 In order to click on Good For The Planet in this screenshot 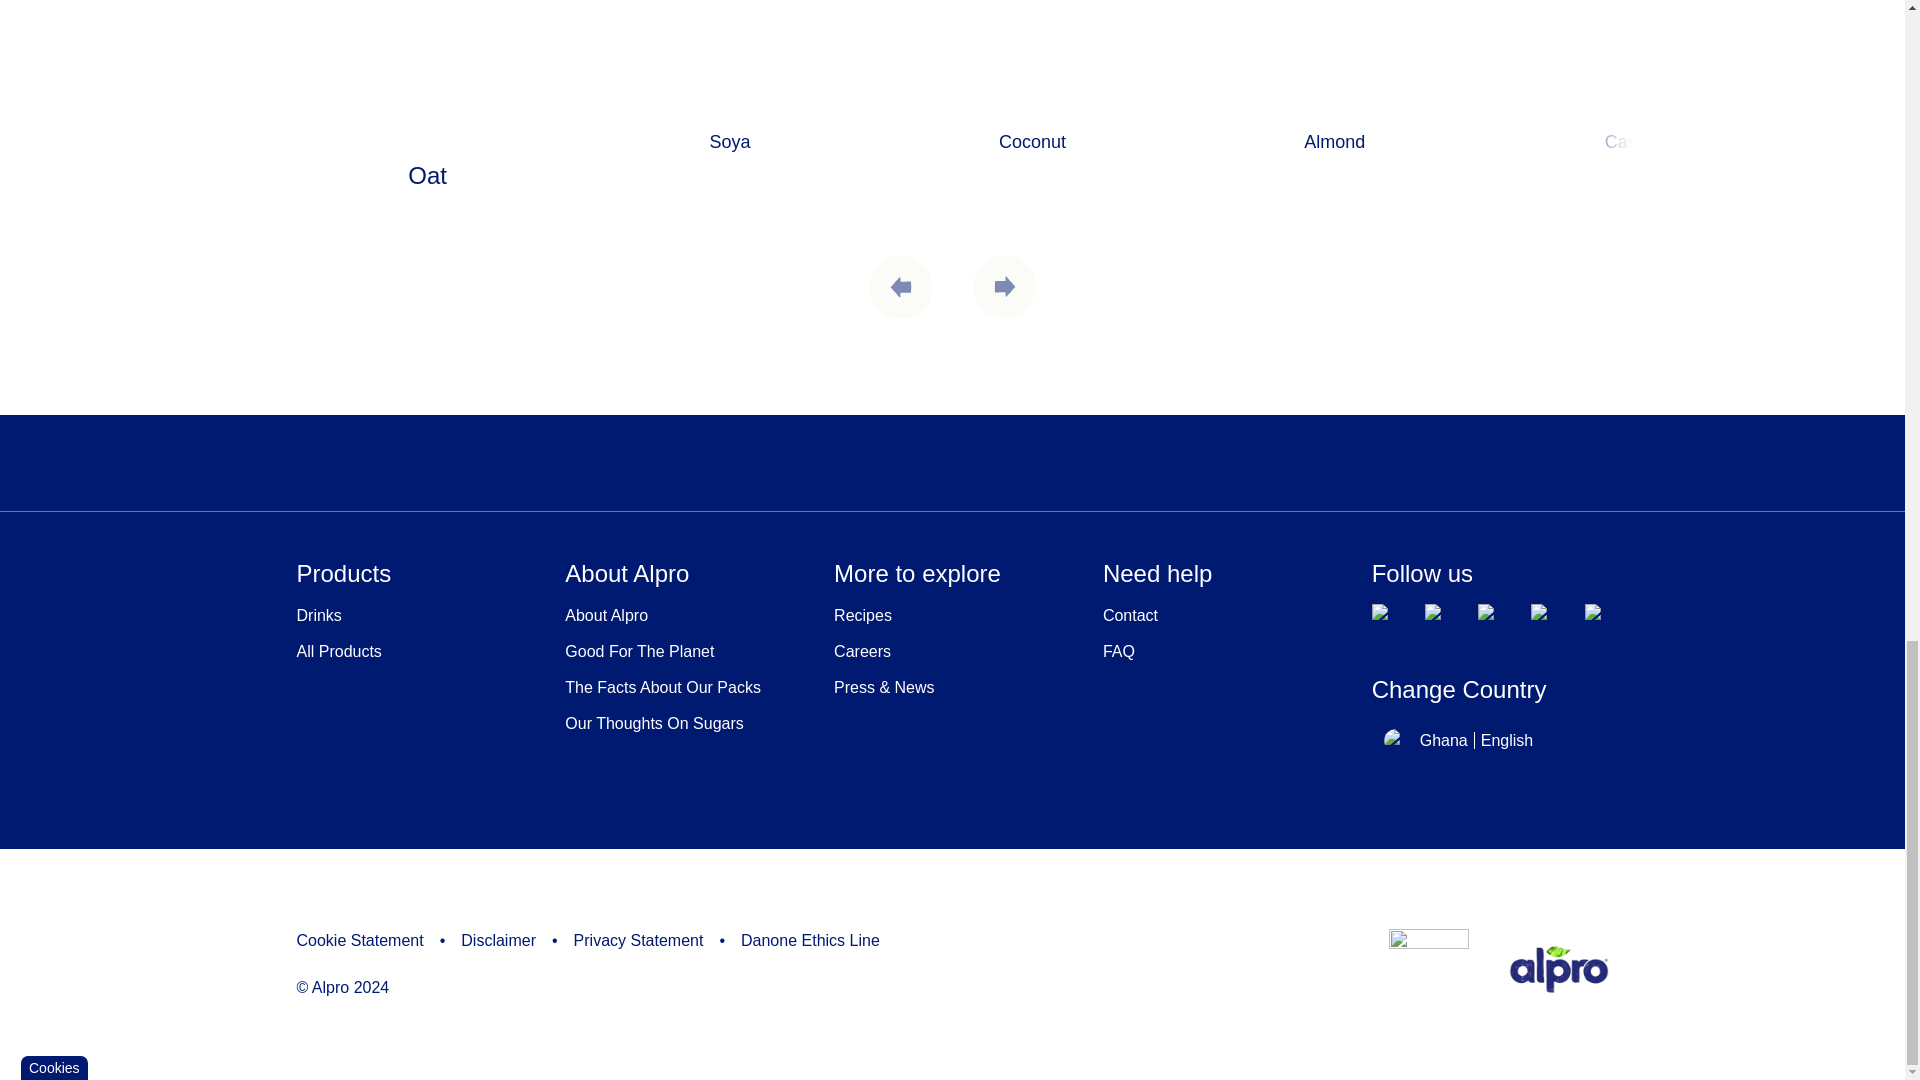, I will do `click(683, 651)`.